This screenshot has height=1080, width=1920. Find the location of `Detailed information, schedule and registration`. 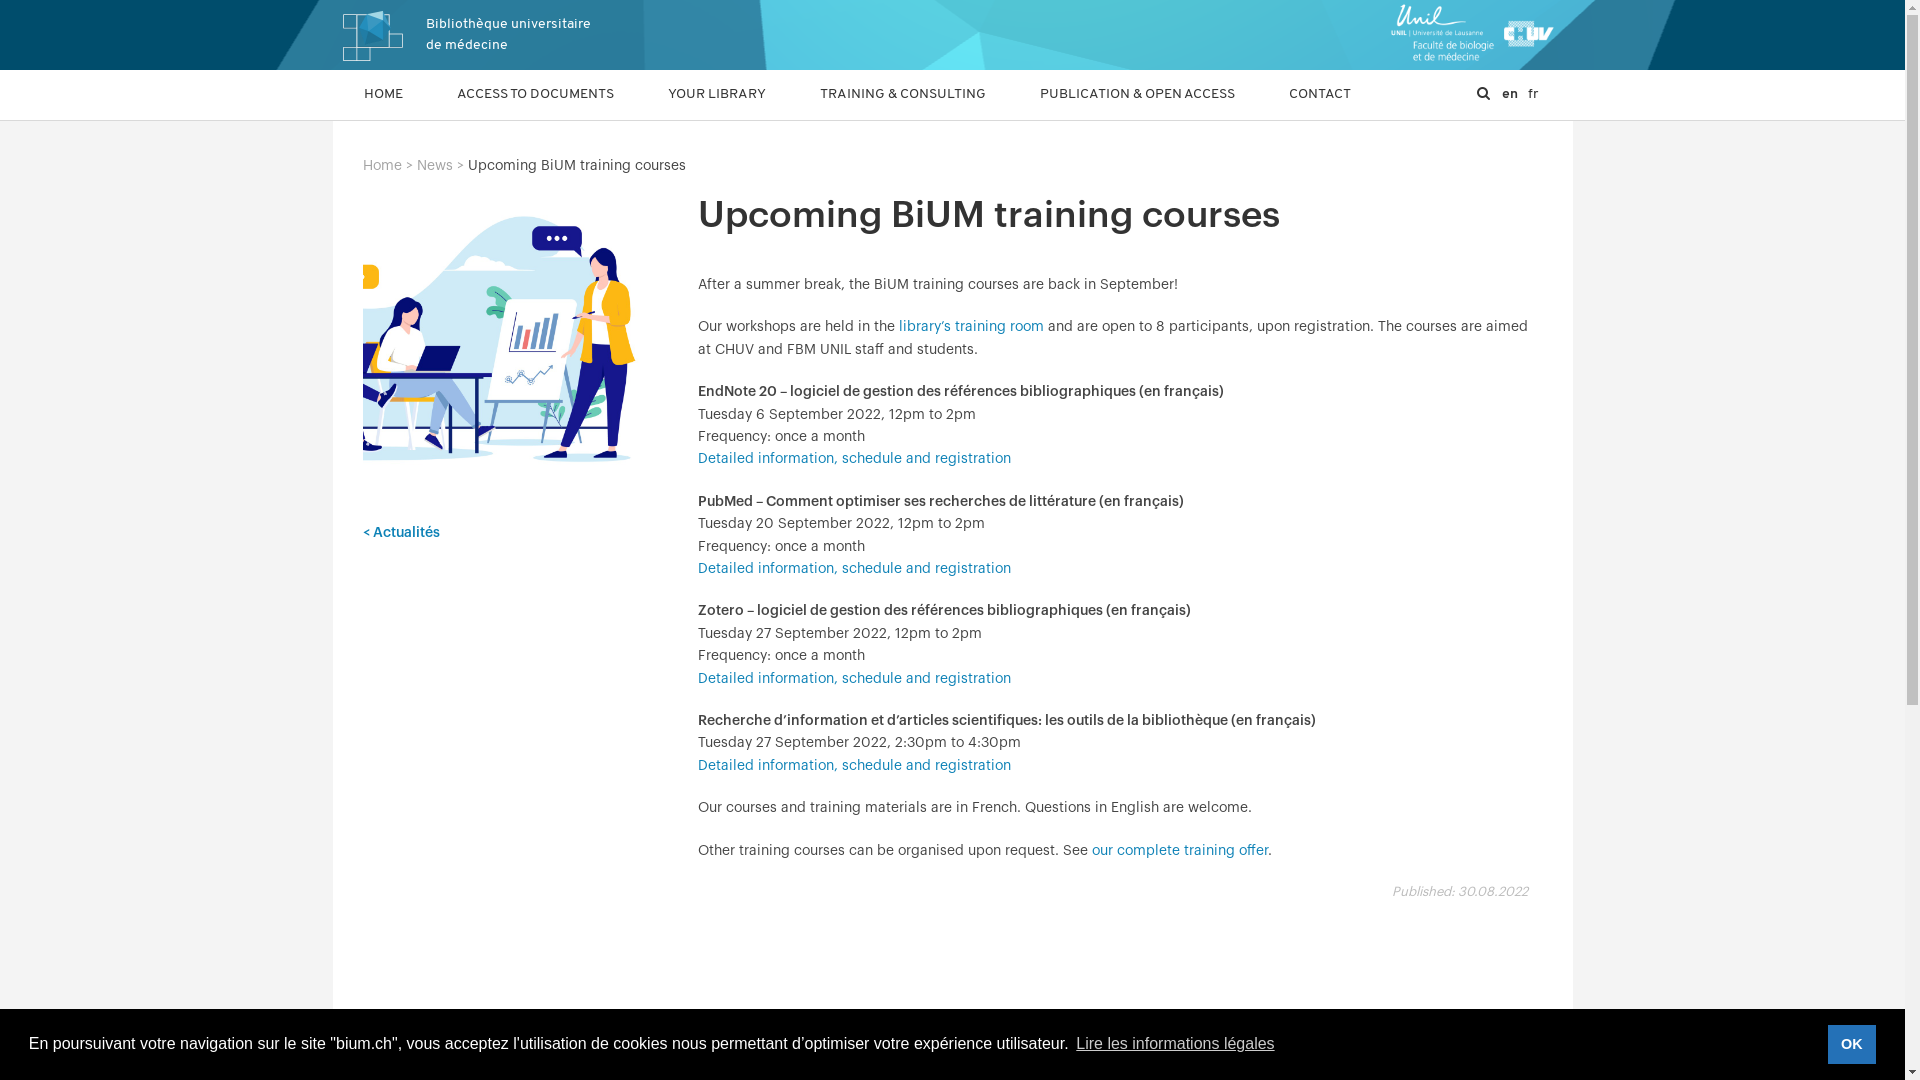

Detailed information, schedule and registration is located at coordinates (854, 459).